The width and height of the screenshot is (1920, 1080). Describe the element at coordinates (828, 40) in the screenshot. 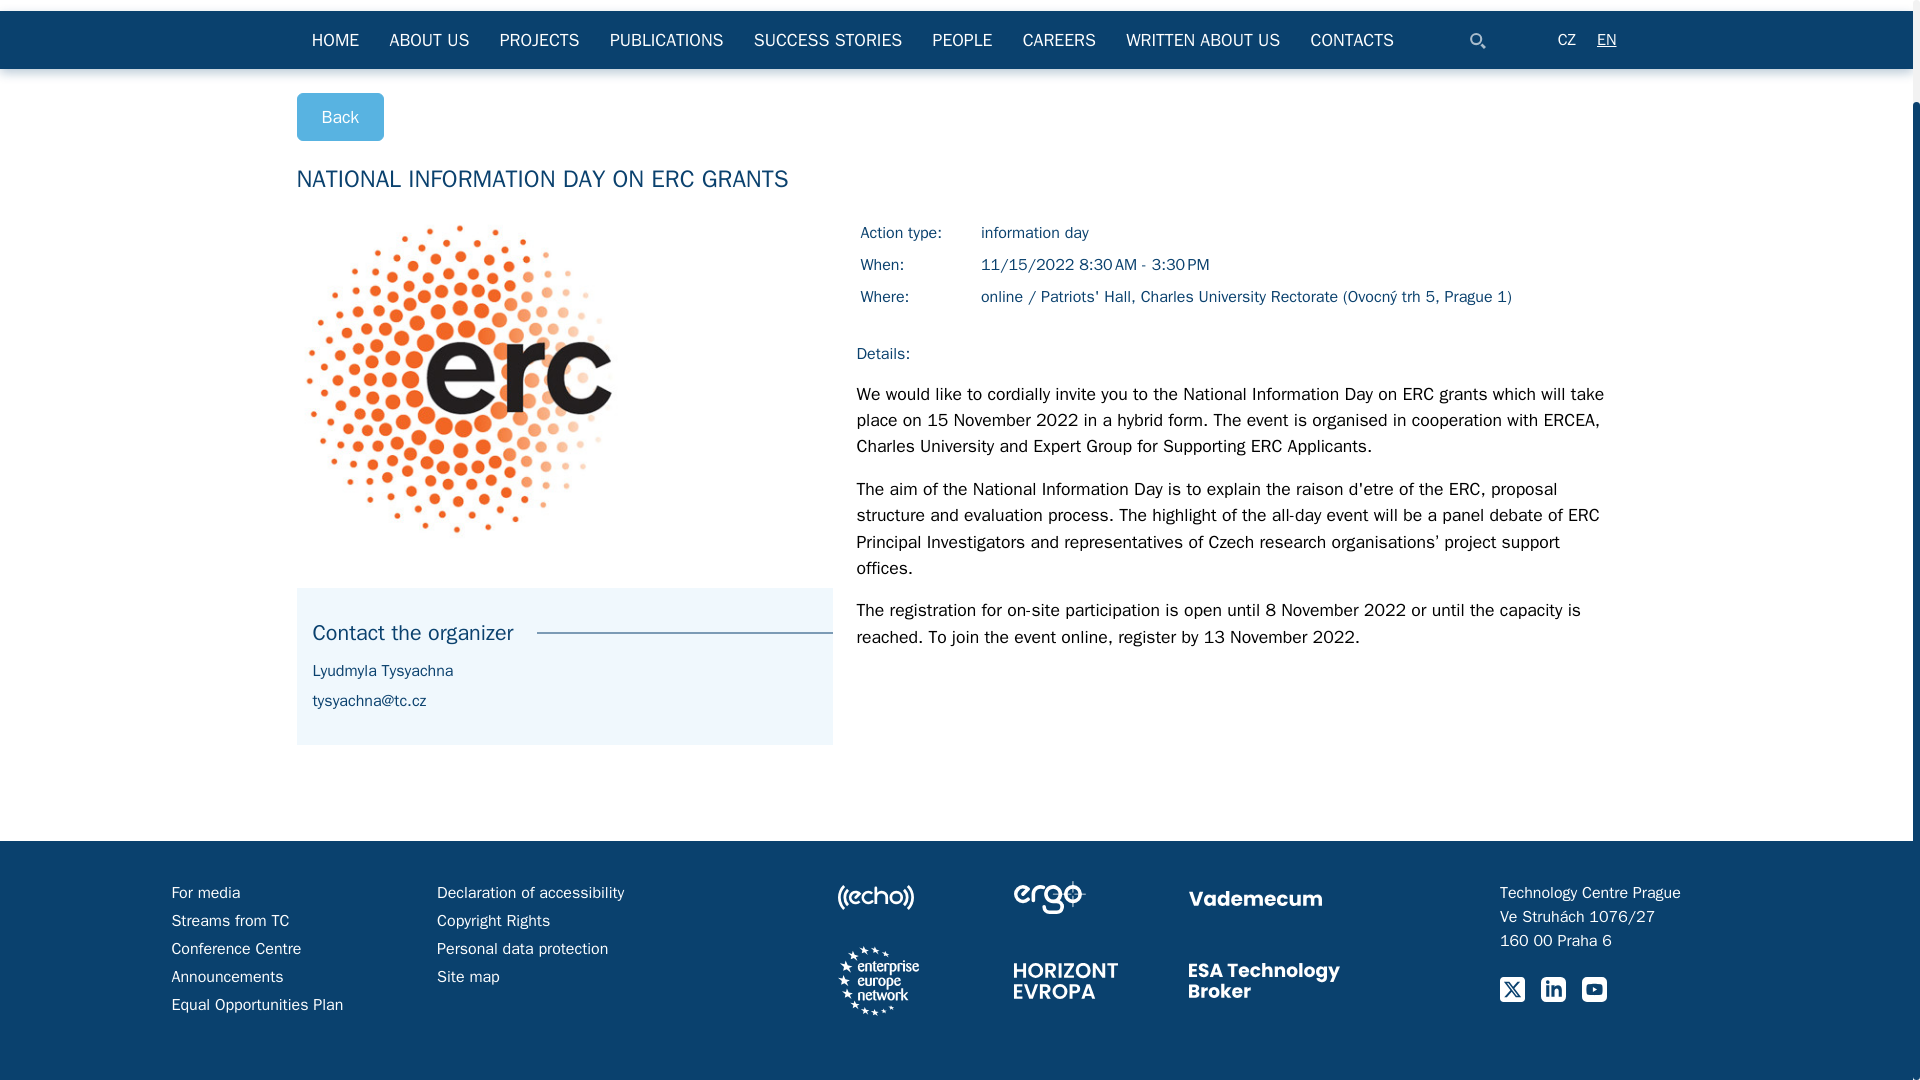

I see `SUCCESS STORIES` at that location.